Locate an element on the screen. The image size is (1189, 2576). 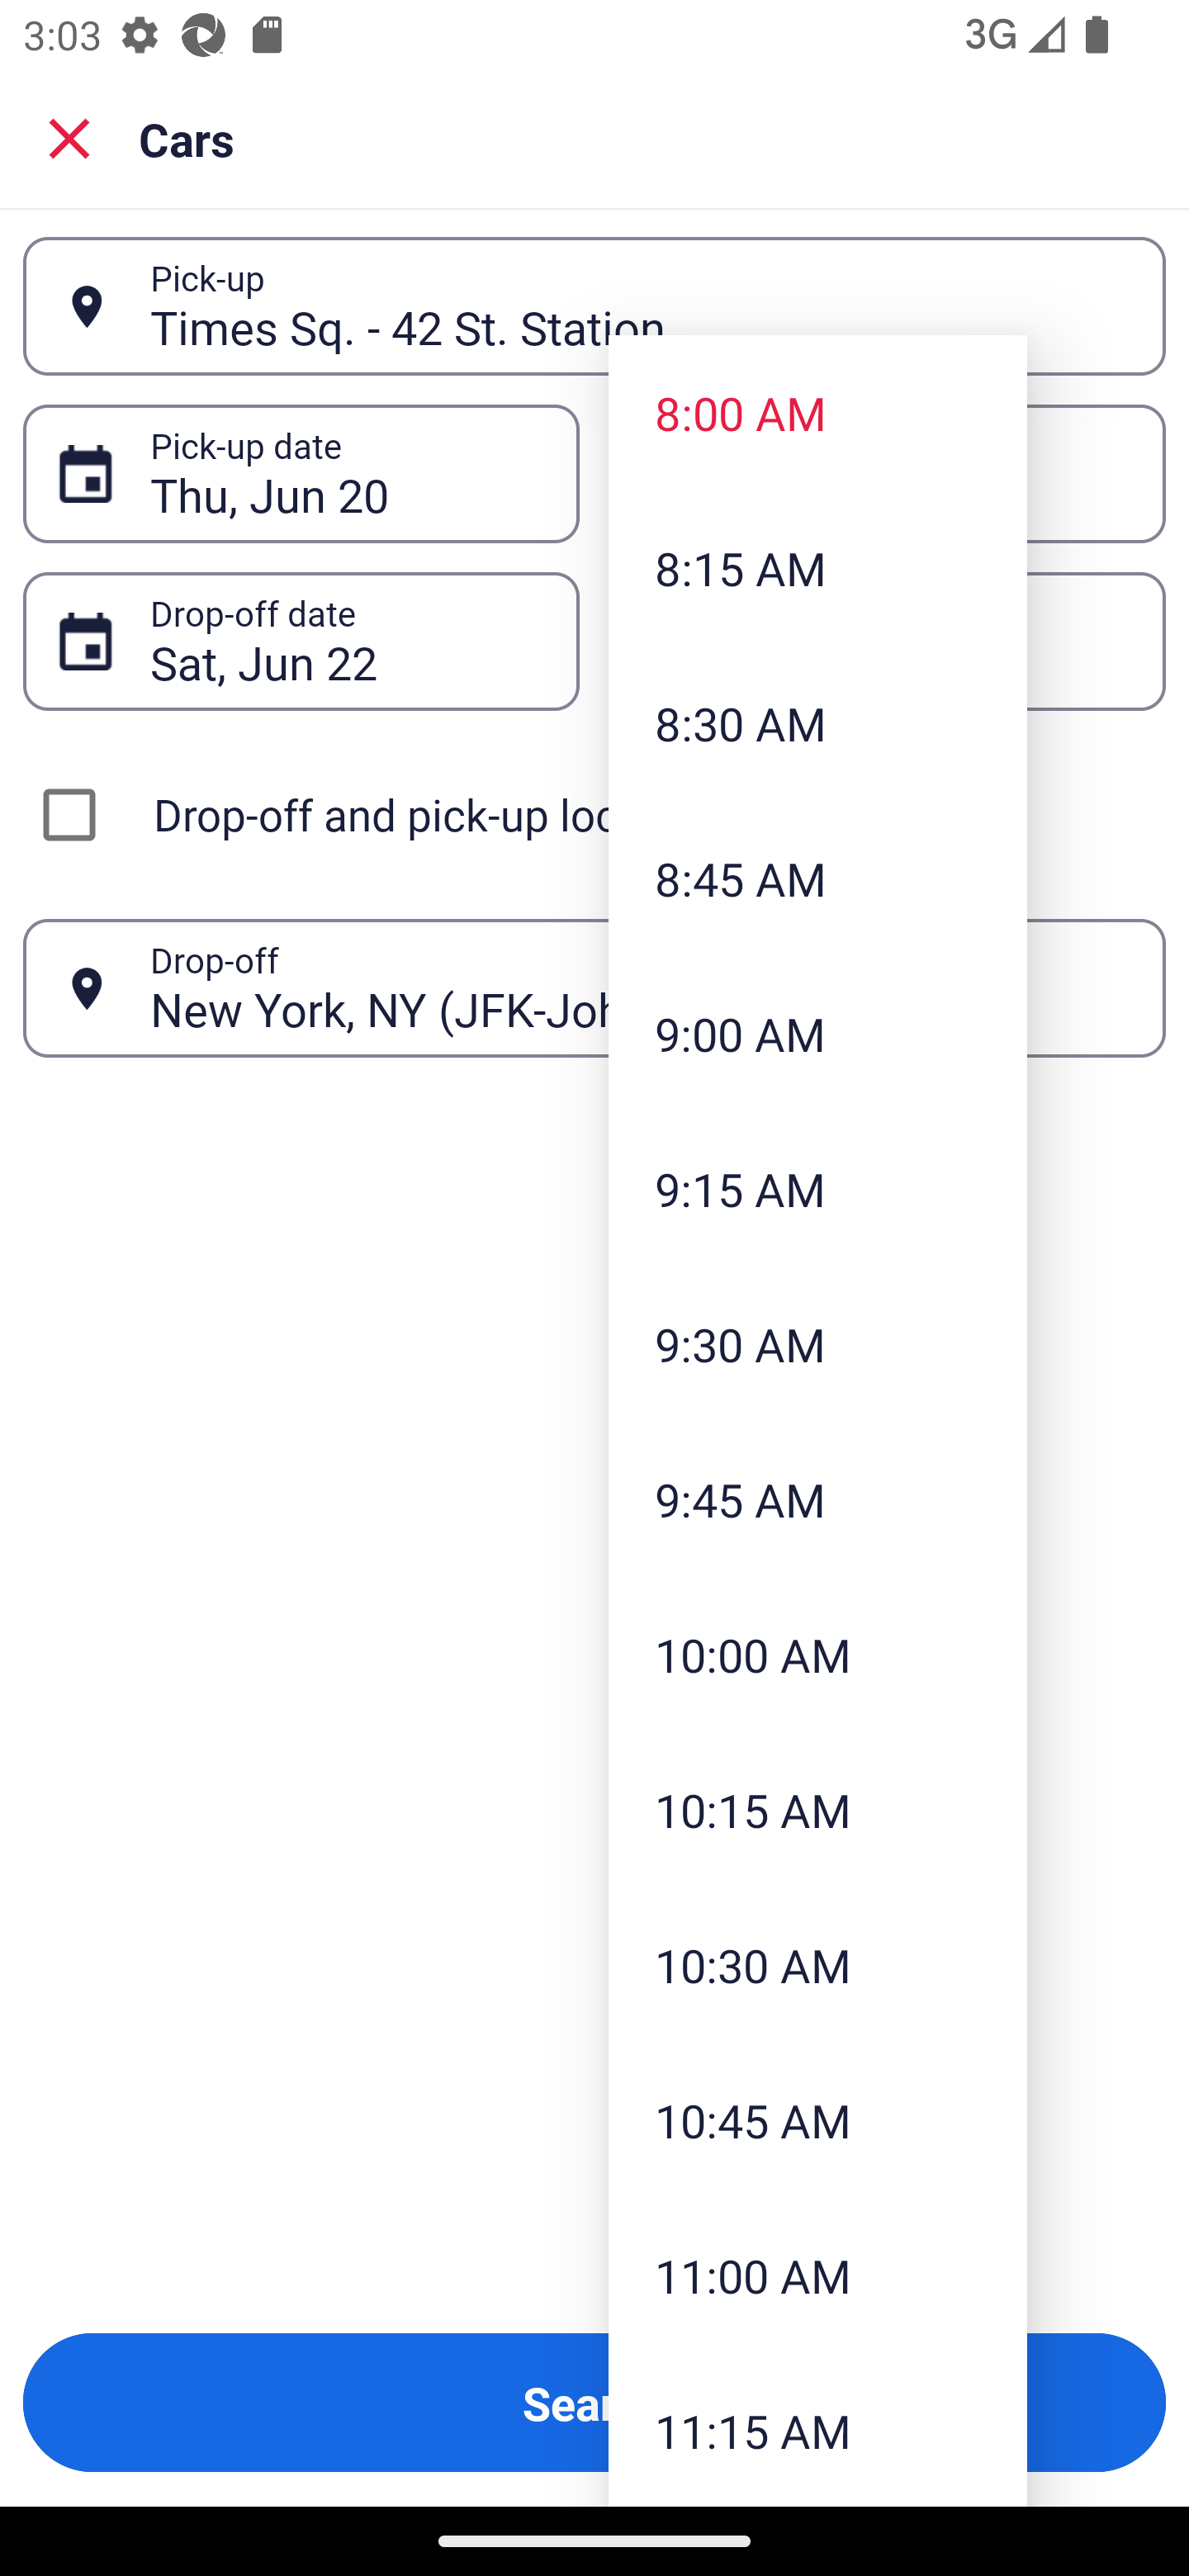
10:15 AM is located at coordinates (817, 1809).